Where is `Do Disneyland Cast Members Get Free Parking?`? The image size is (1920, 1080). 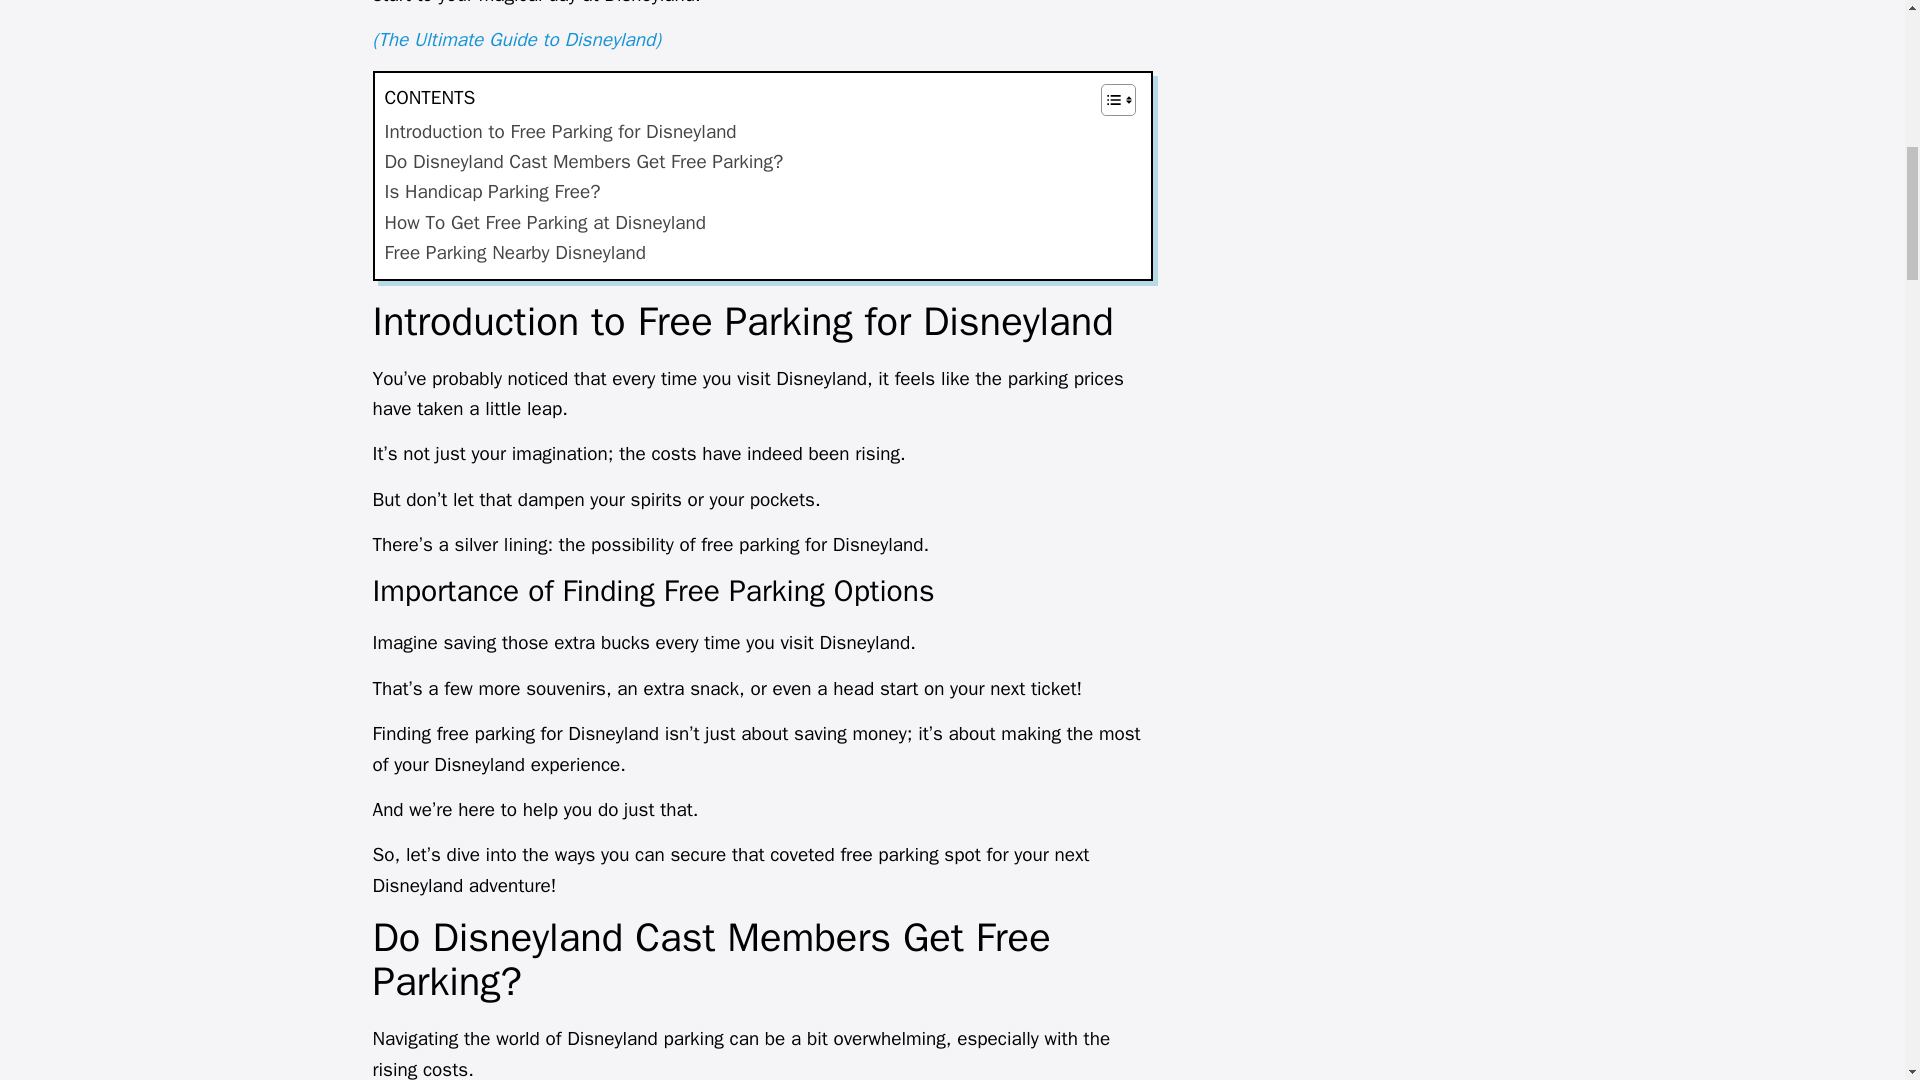
Do Disneyland Cast Members Get Free Parking? is located at coordinates (584, 162).